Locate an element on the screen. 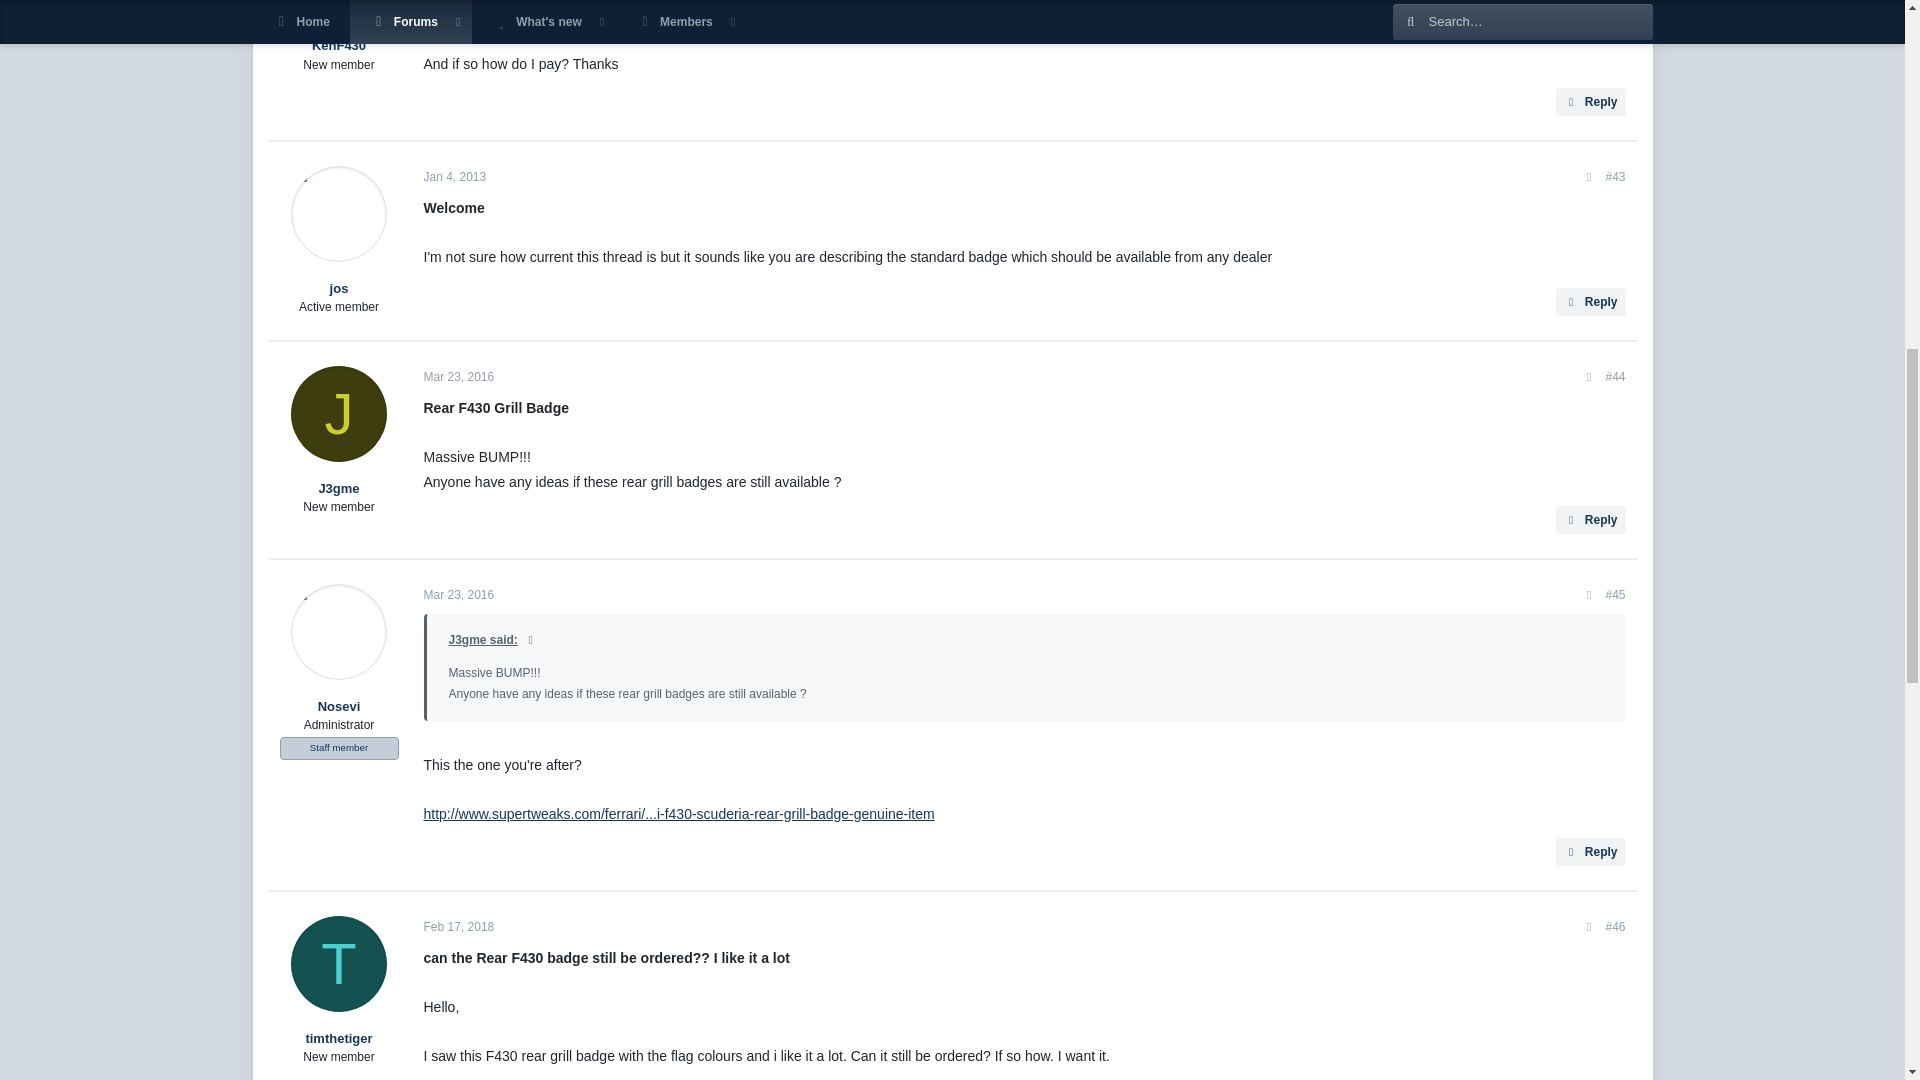 This screenshot has height=1080, width=1920. Reply, quoting this message is located at coordinates (1590, 302).